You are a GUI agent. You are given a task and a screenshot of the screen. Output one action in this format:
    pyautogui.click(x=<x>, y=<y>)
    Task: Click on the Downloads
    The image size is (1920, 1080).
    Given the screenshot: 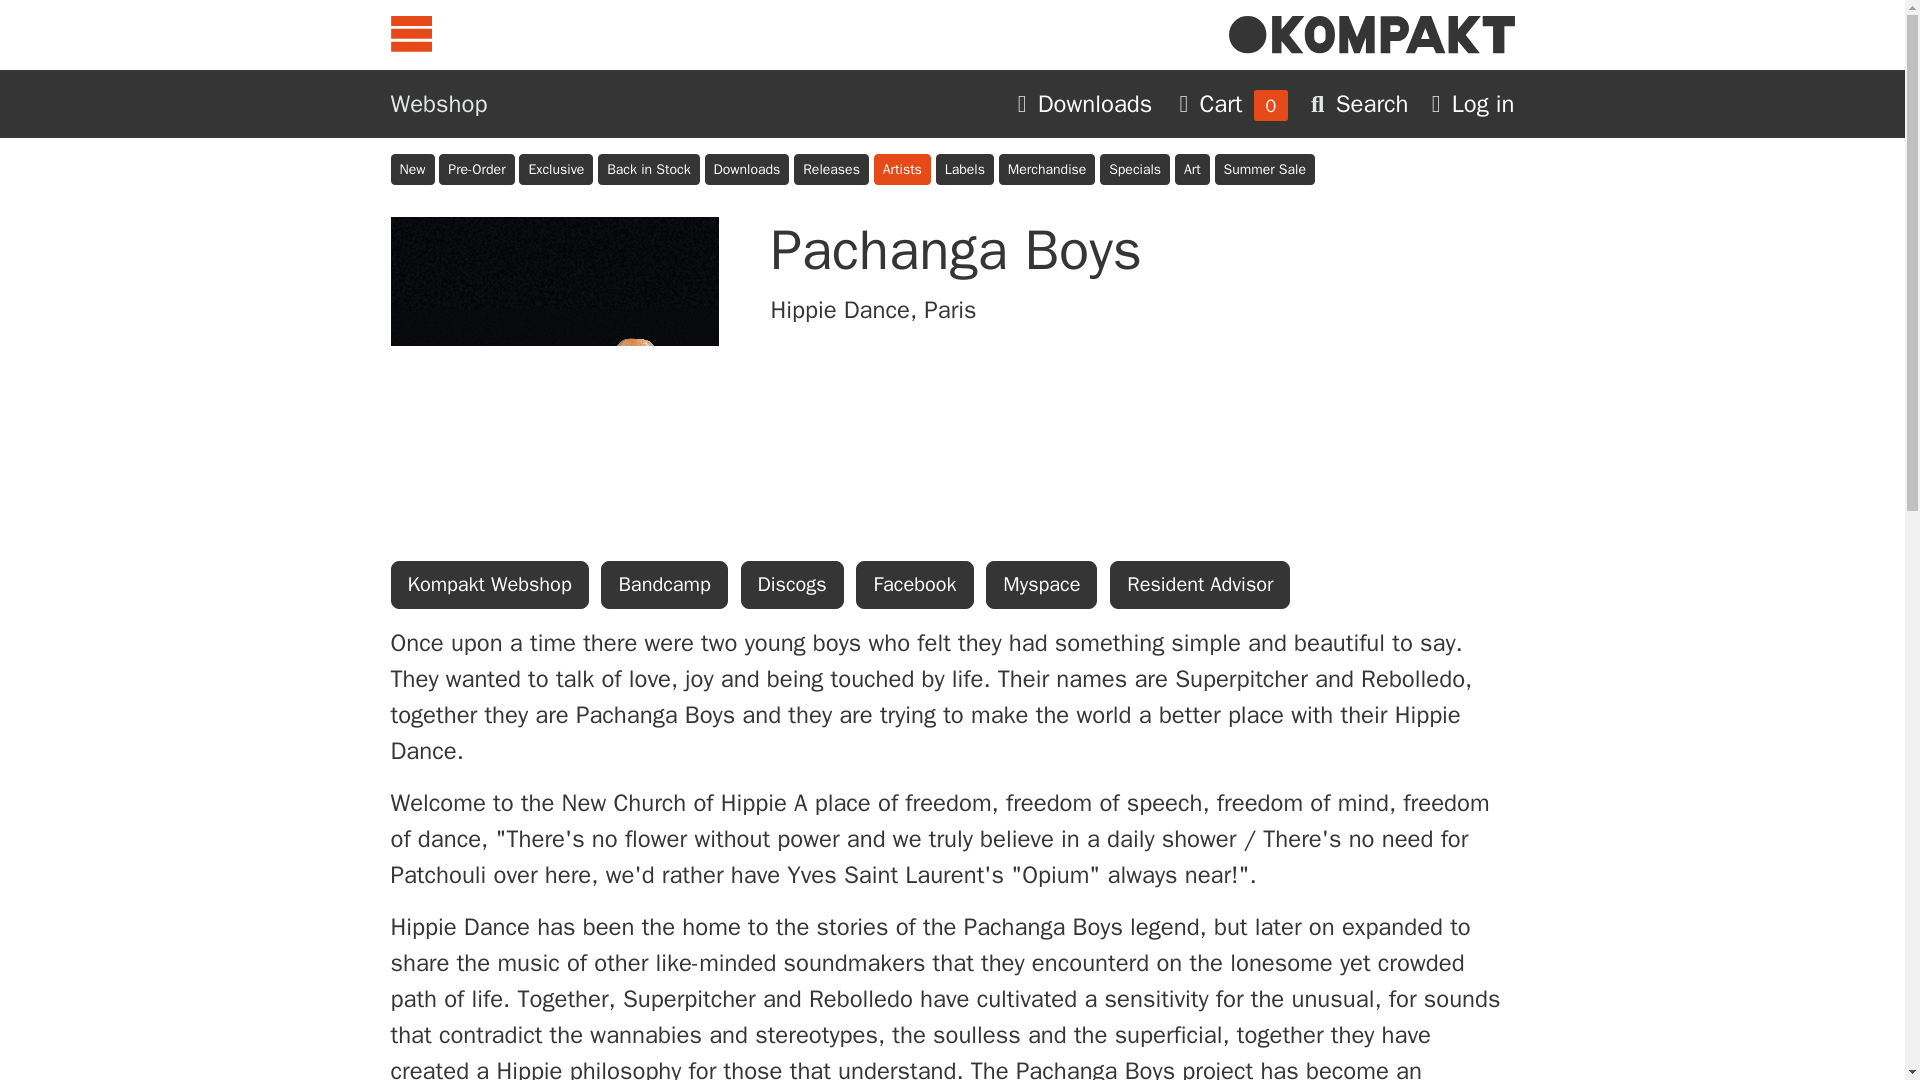 What is the action you would take?
    pyautogui.click(x=746, y=169)
    